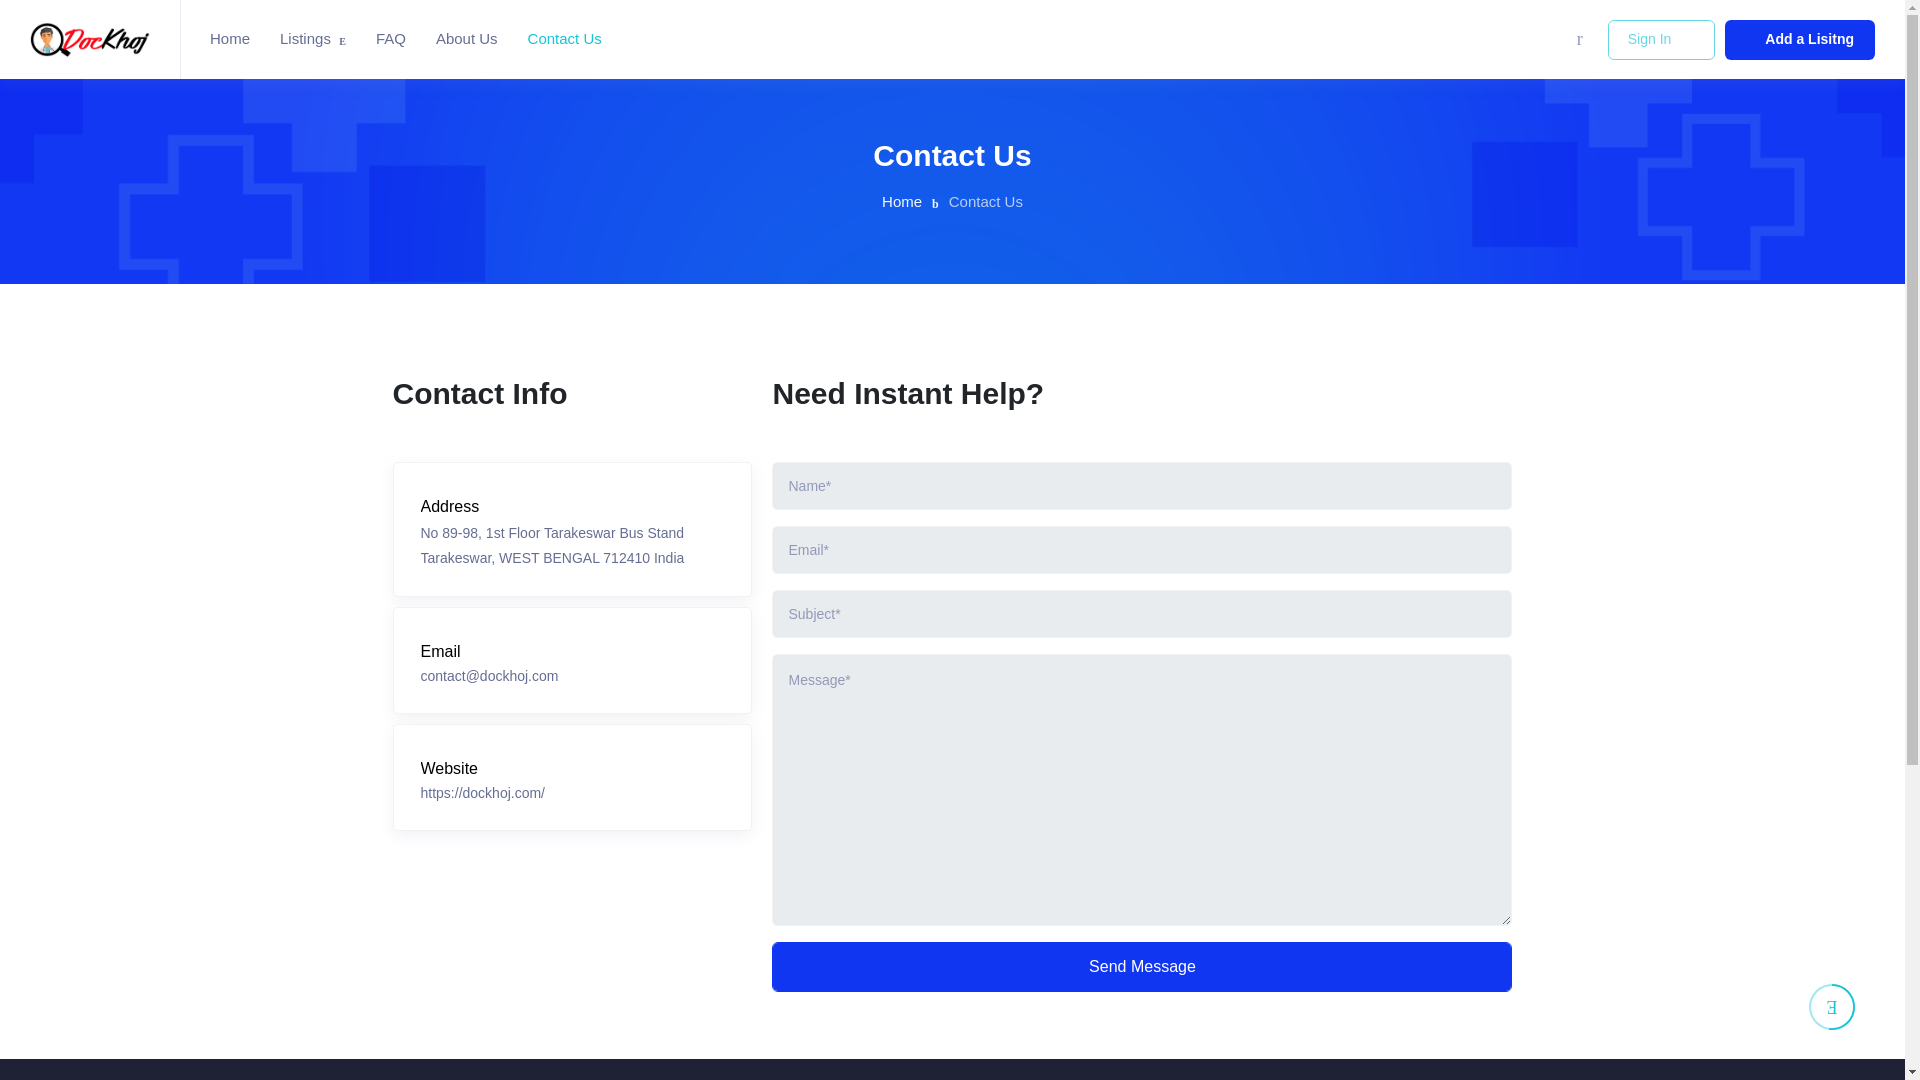 This screenshot has width=1920, height=1080. What do you see at coordinates (312, 39) in the screenshot?
I see `Listings` at bounding box center [312, 39].